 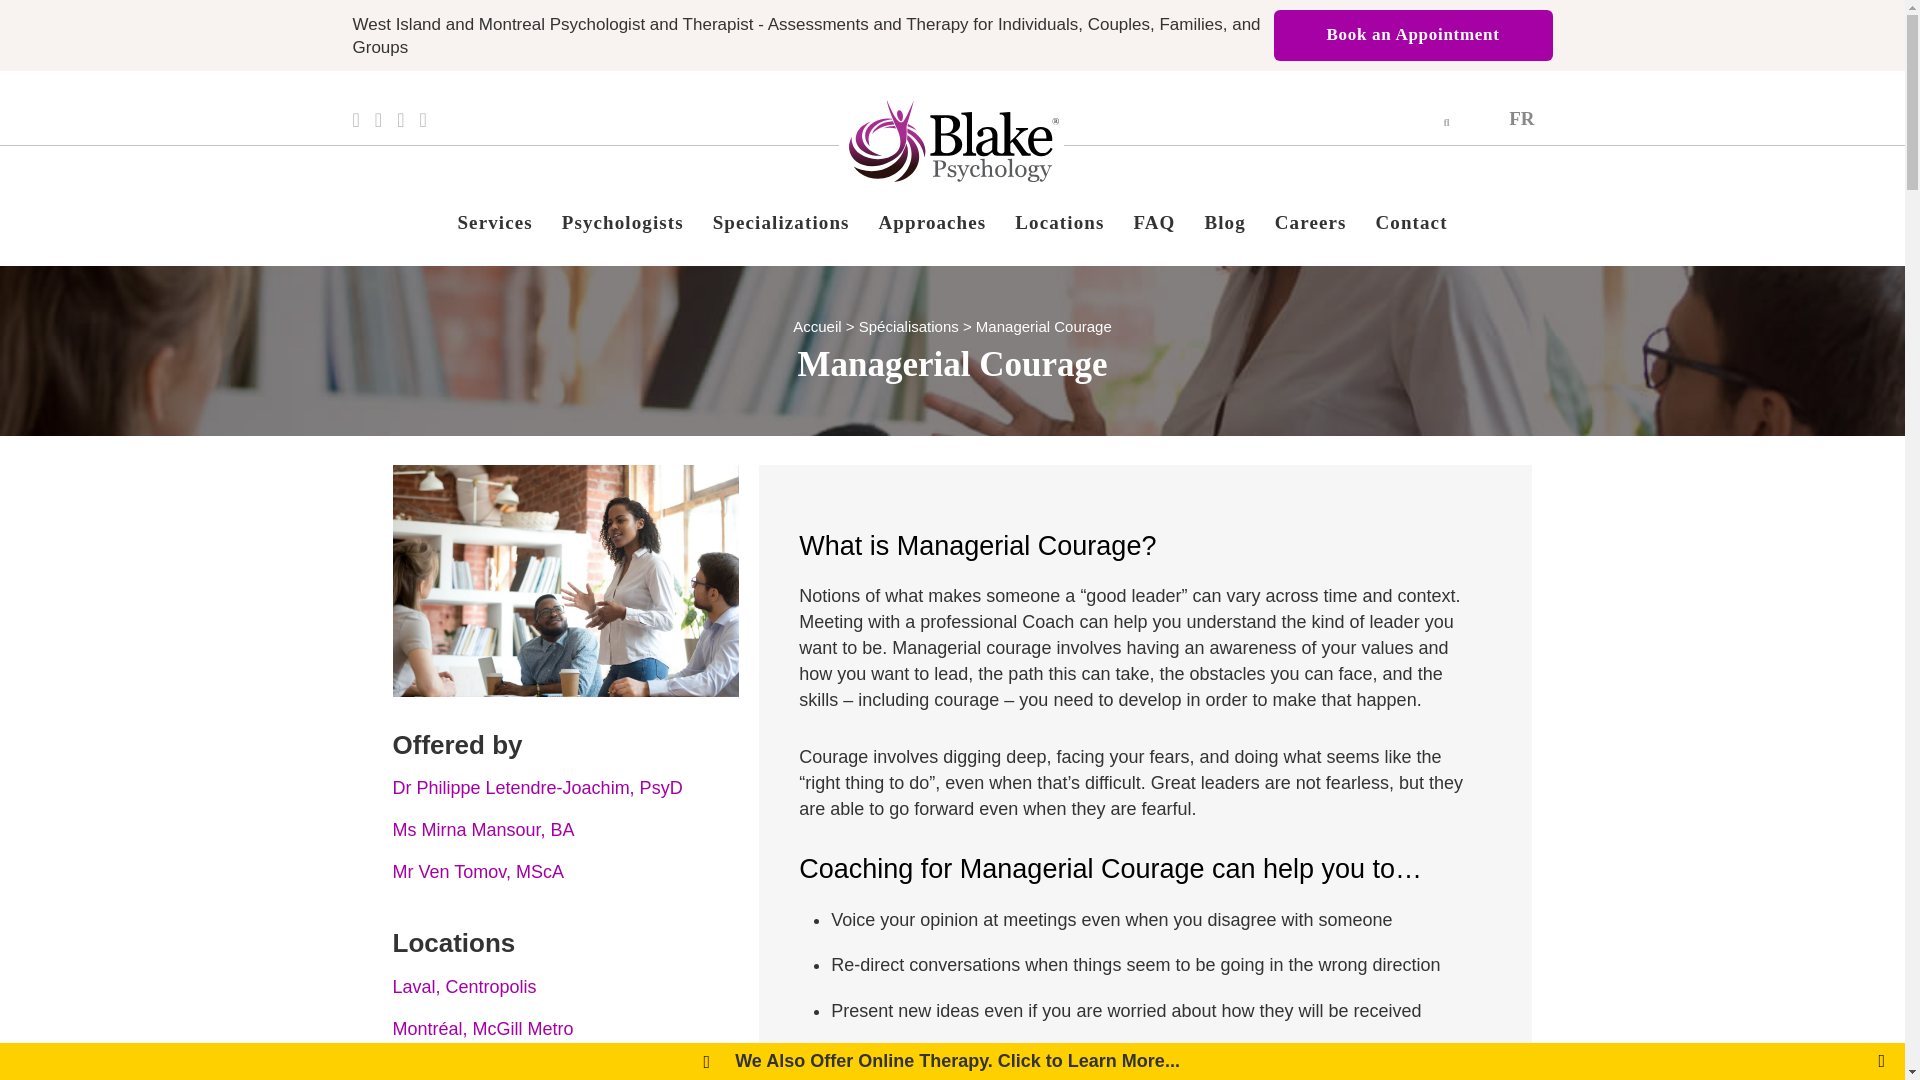 What do you see at coordinates (781, 222) in the screenshot?
I see `Specializations` at bounding box center [781, 222].